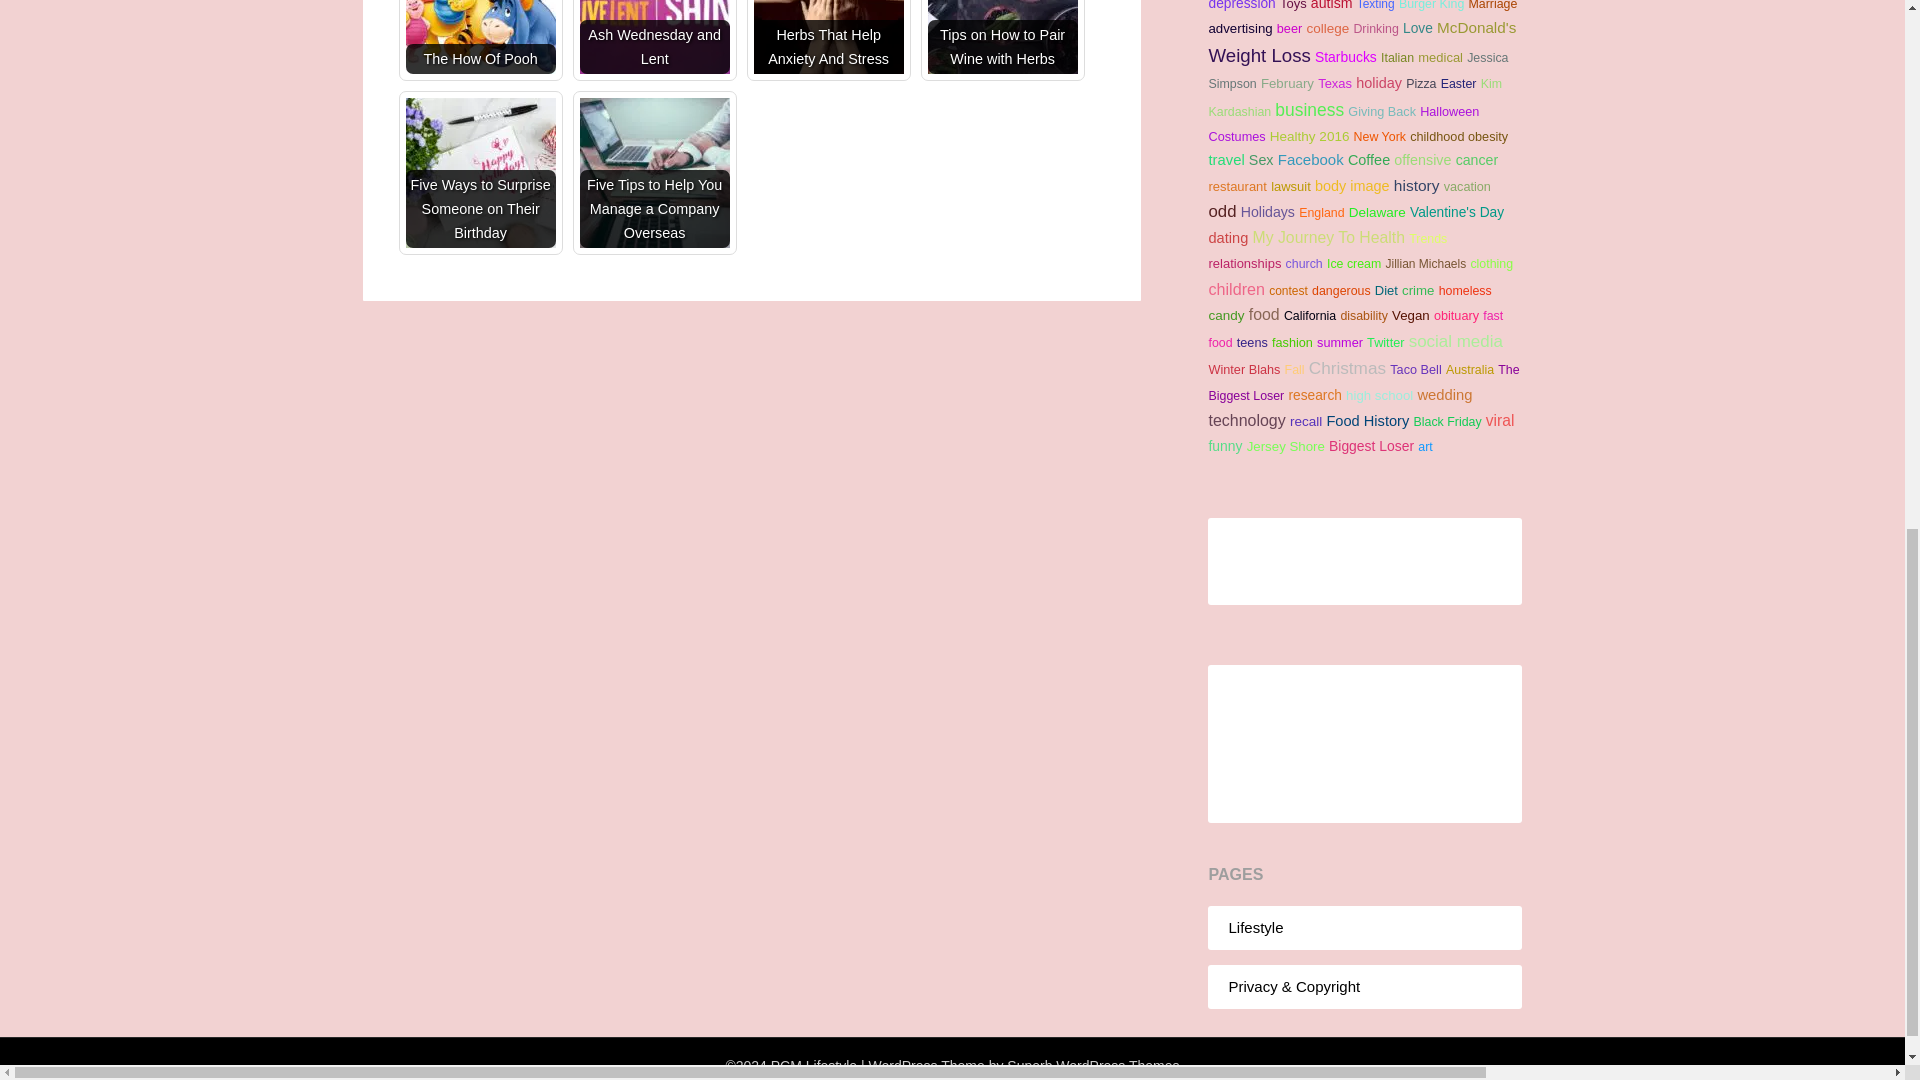 Image resolution: width=1920 pixels, height=1080 pixels. I want to click on Love, so click(1418, 28).